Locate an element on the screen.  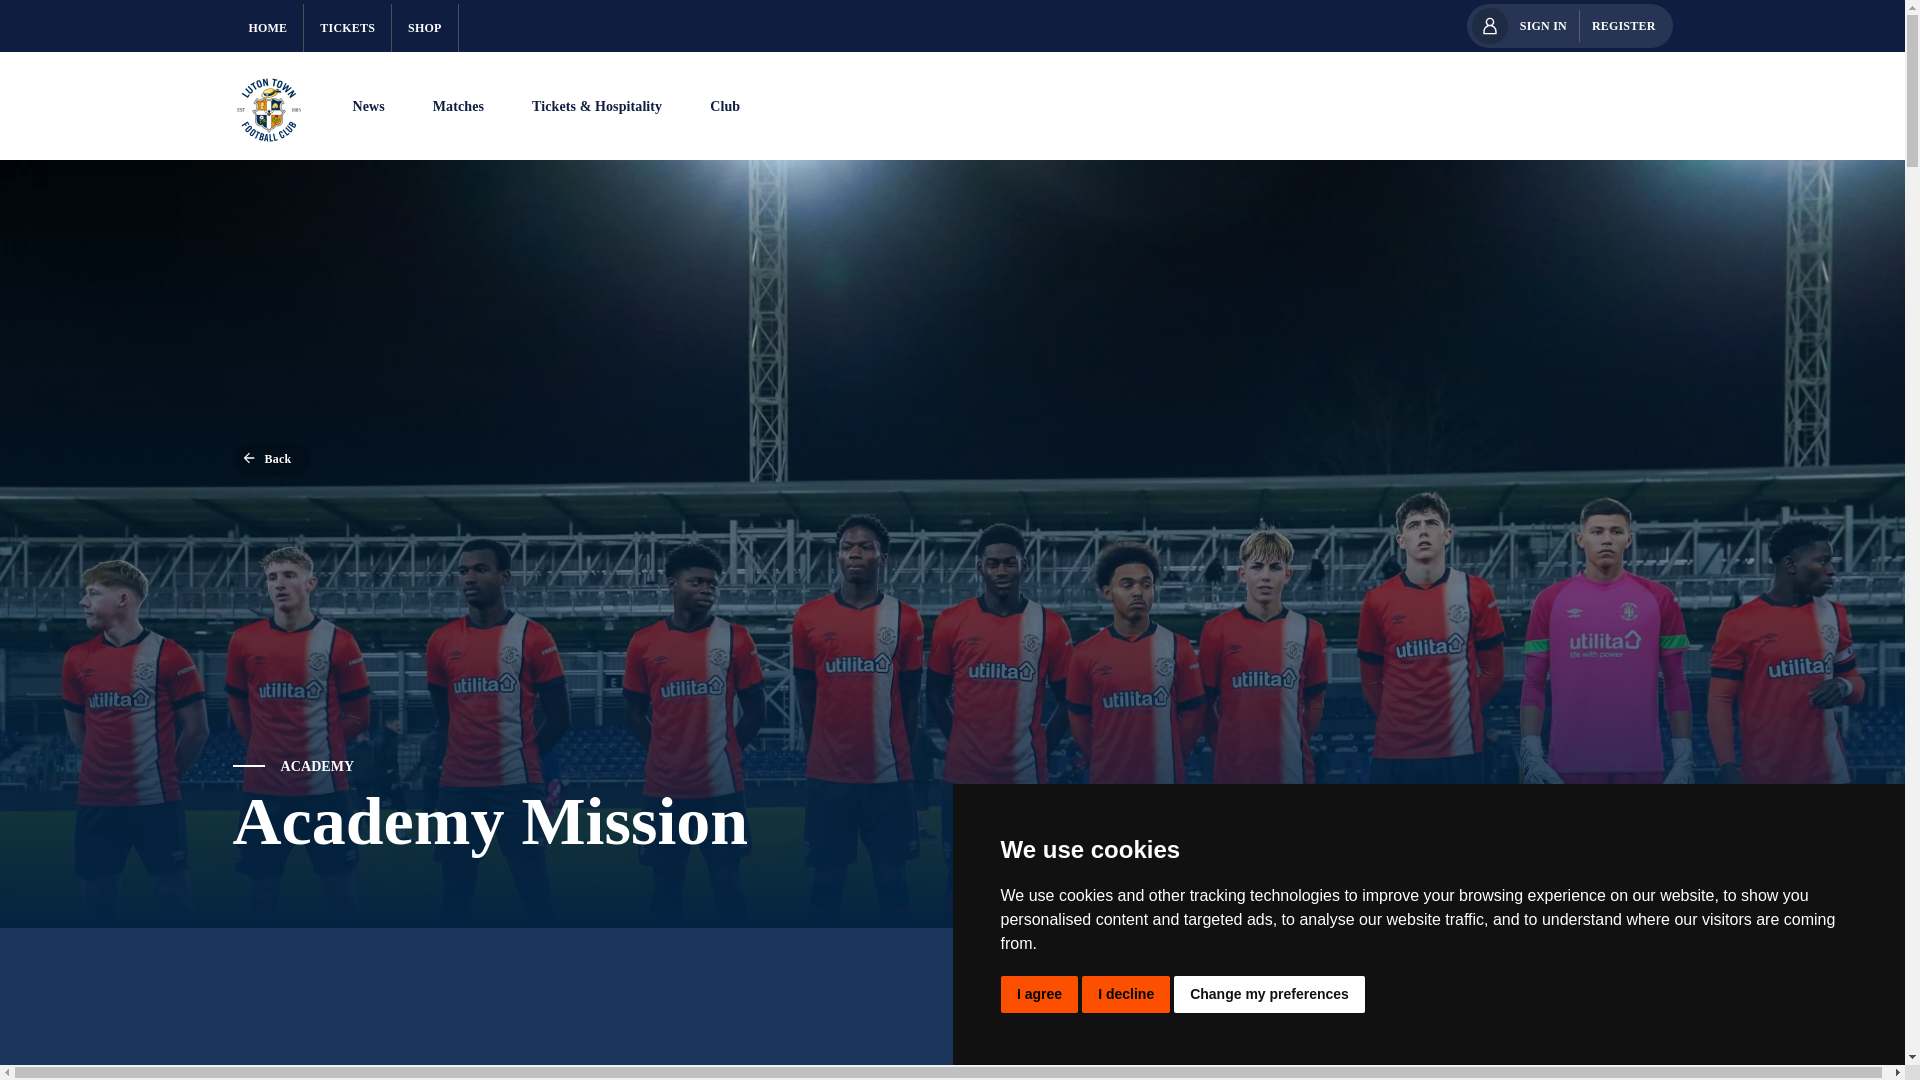
Tickets is located at coordinates (347, 28).